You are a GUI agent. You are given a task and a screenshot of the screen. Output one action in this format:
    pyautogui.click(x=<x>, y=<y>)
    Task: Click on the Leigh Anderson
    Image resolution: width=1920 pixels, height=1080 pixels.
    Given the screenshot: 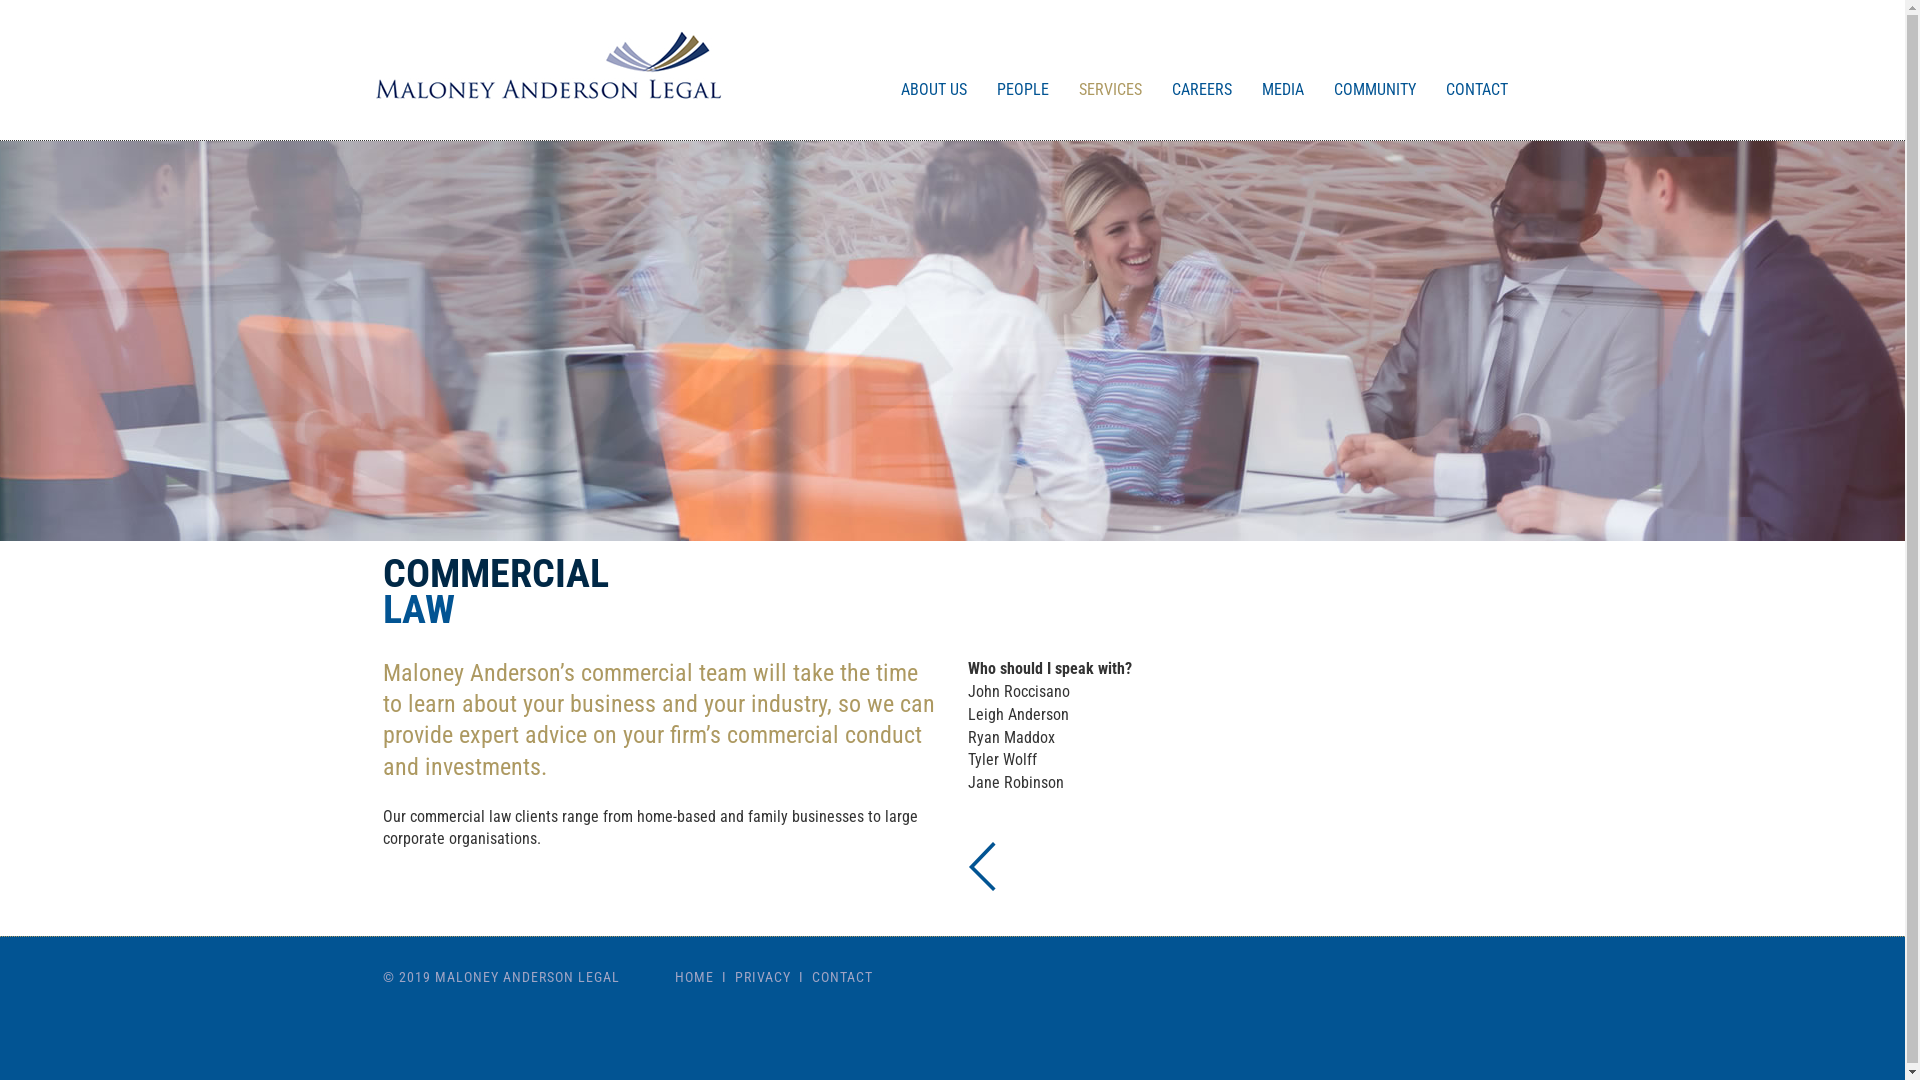 What is the action you would take?
    pyautogui.click(x=1018, y=714)
    